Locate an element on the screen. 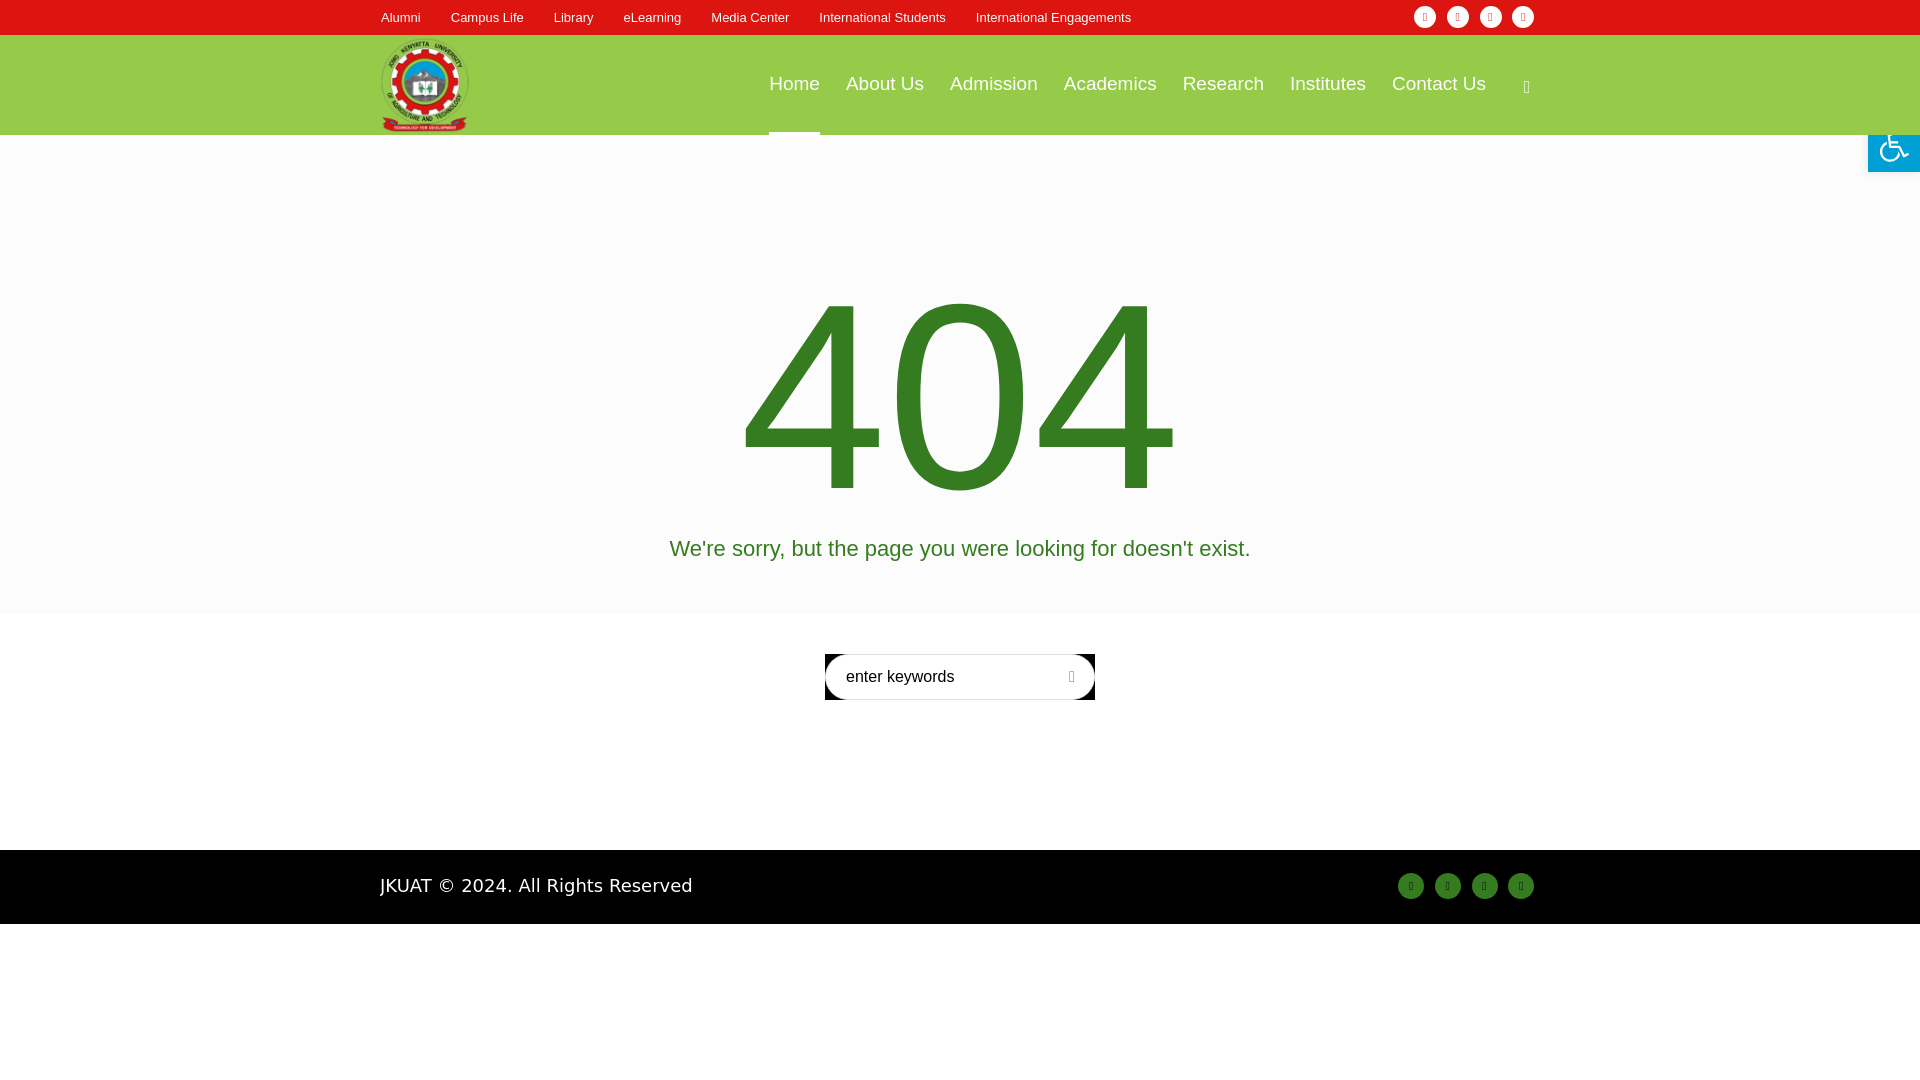 Image resolution: width=1920 pixels, height=1080 pixels. Twitter is located at coordinates (1490, 17).